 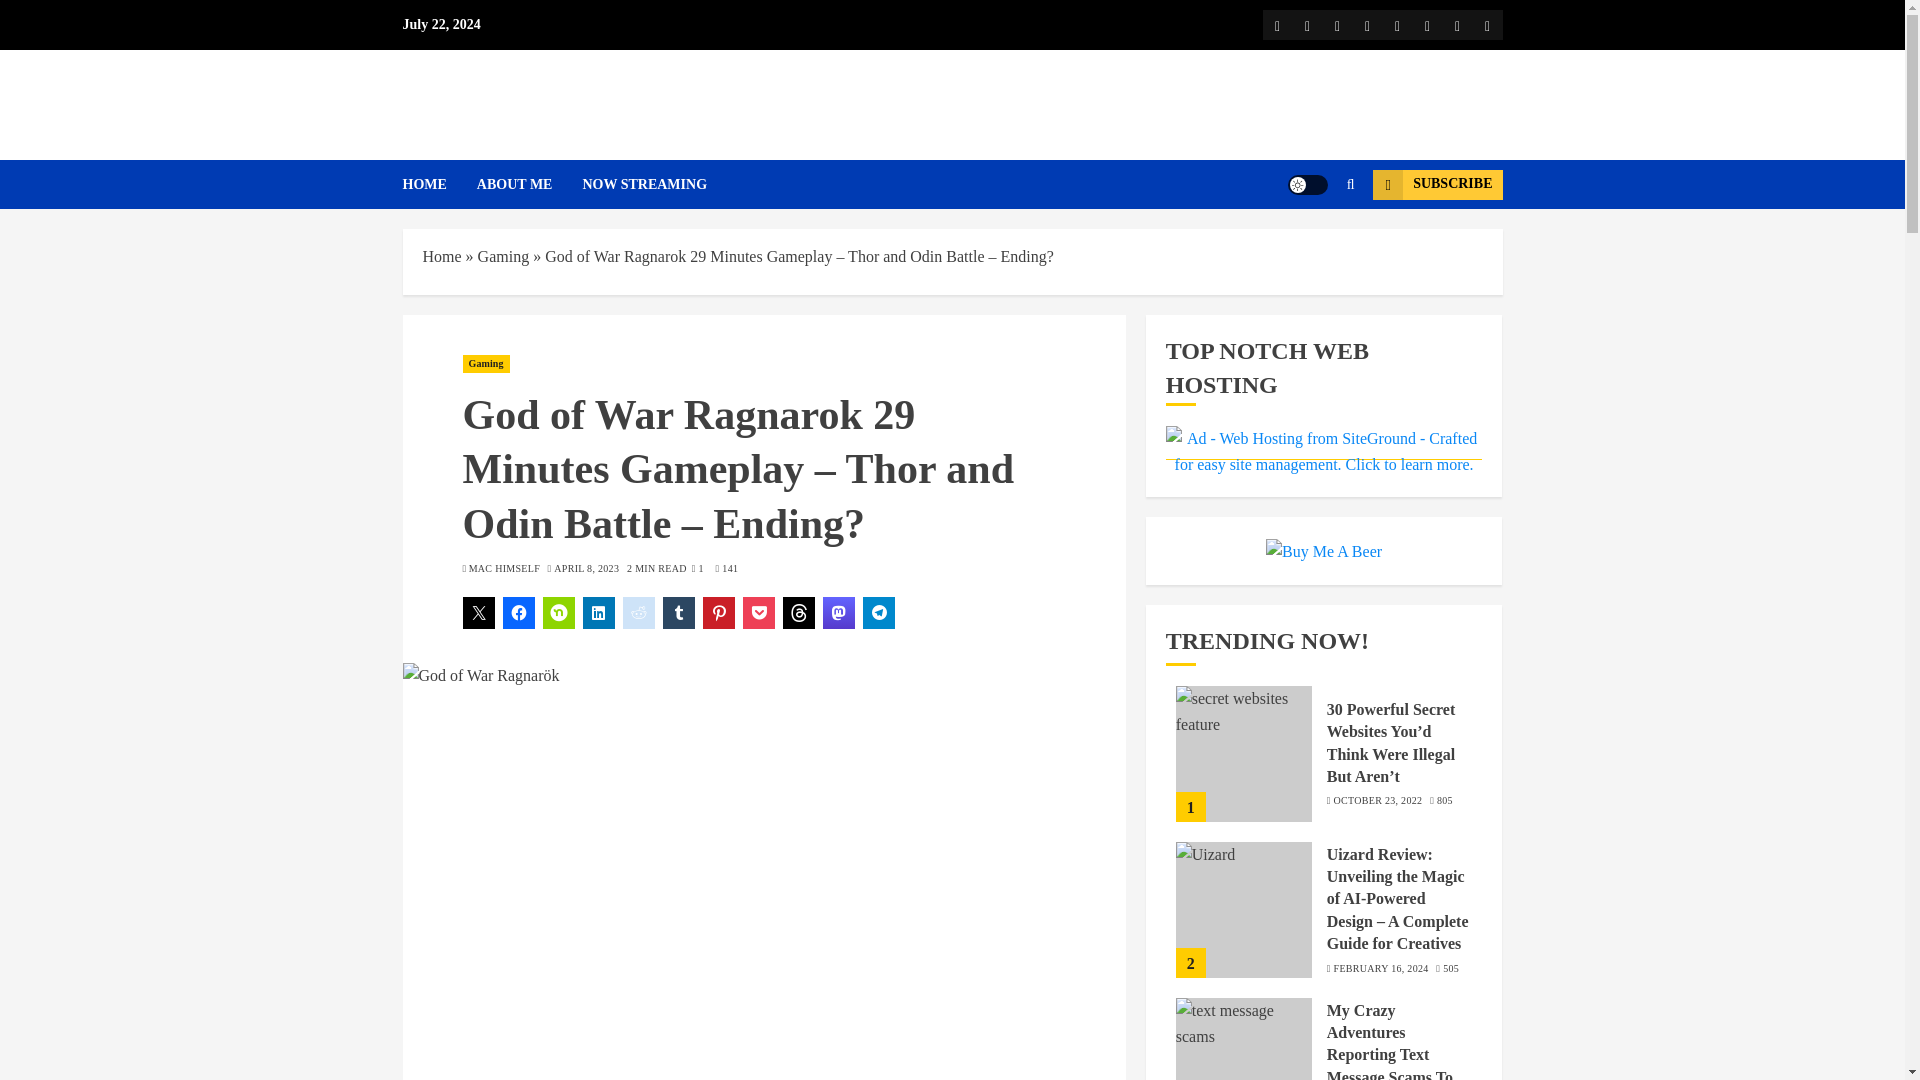 I want to click on Click to share on Reddit, so click(x=638, y=612).